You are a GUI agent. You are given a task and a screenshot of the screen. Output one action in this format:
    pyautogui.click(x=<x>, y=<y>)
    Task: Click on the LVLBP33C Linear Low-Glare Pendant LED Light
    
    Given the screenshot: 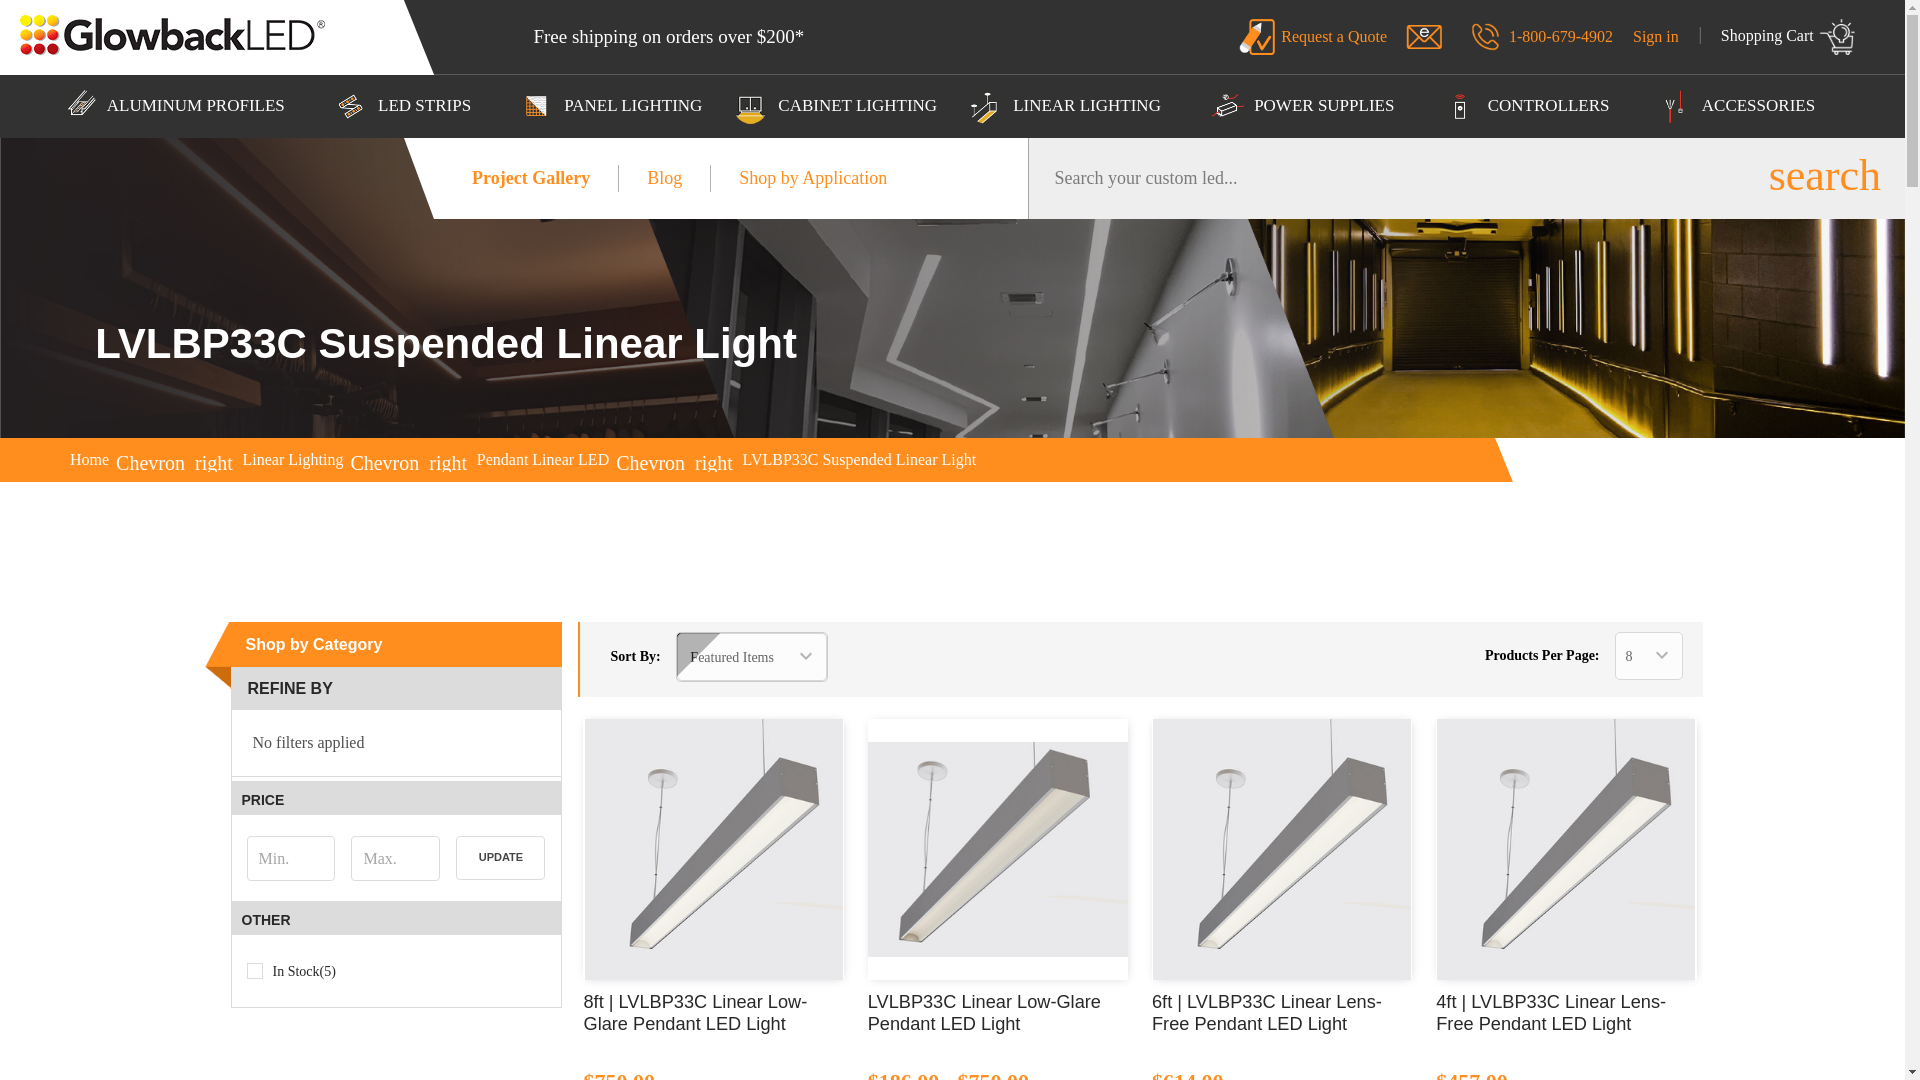 What is the action you would take?
    pyautogui.click(x=998, y=848)
    